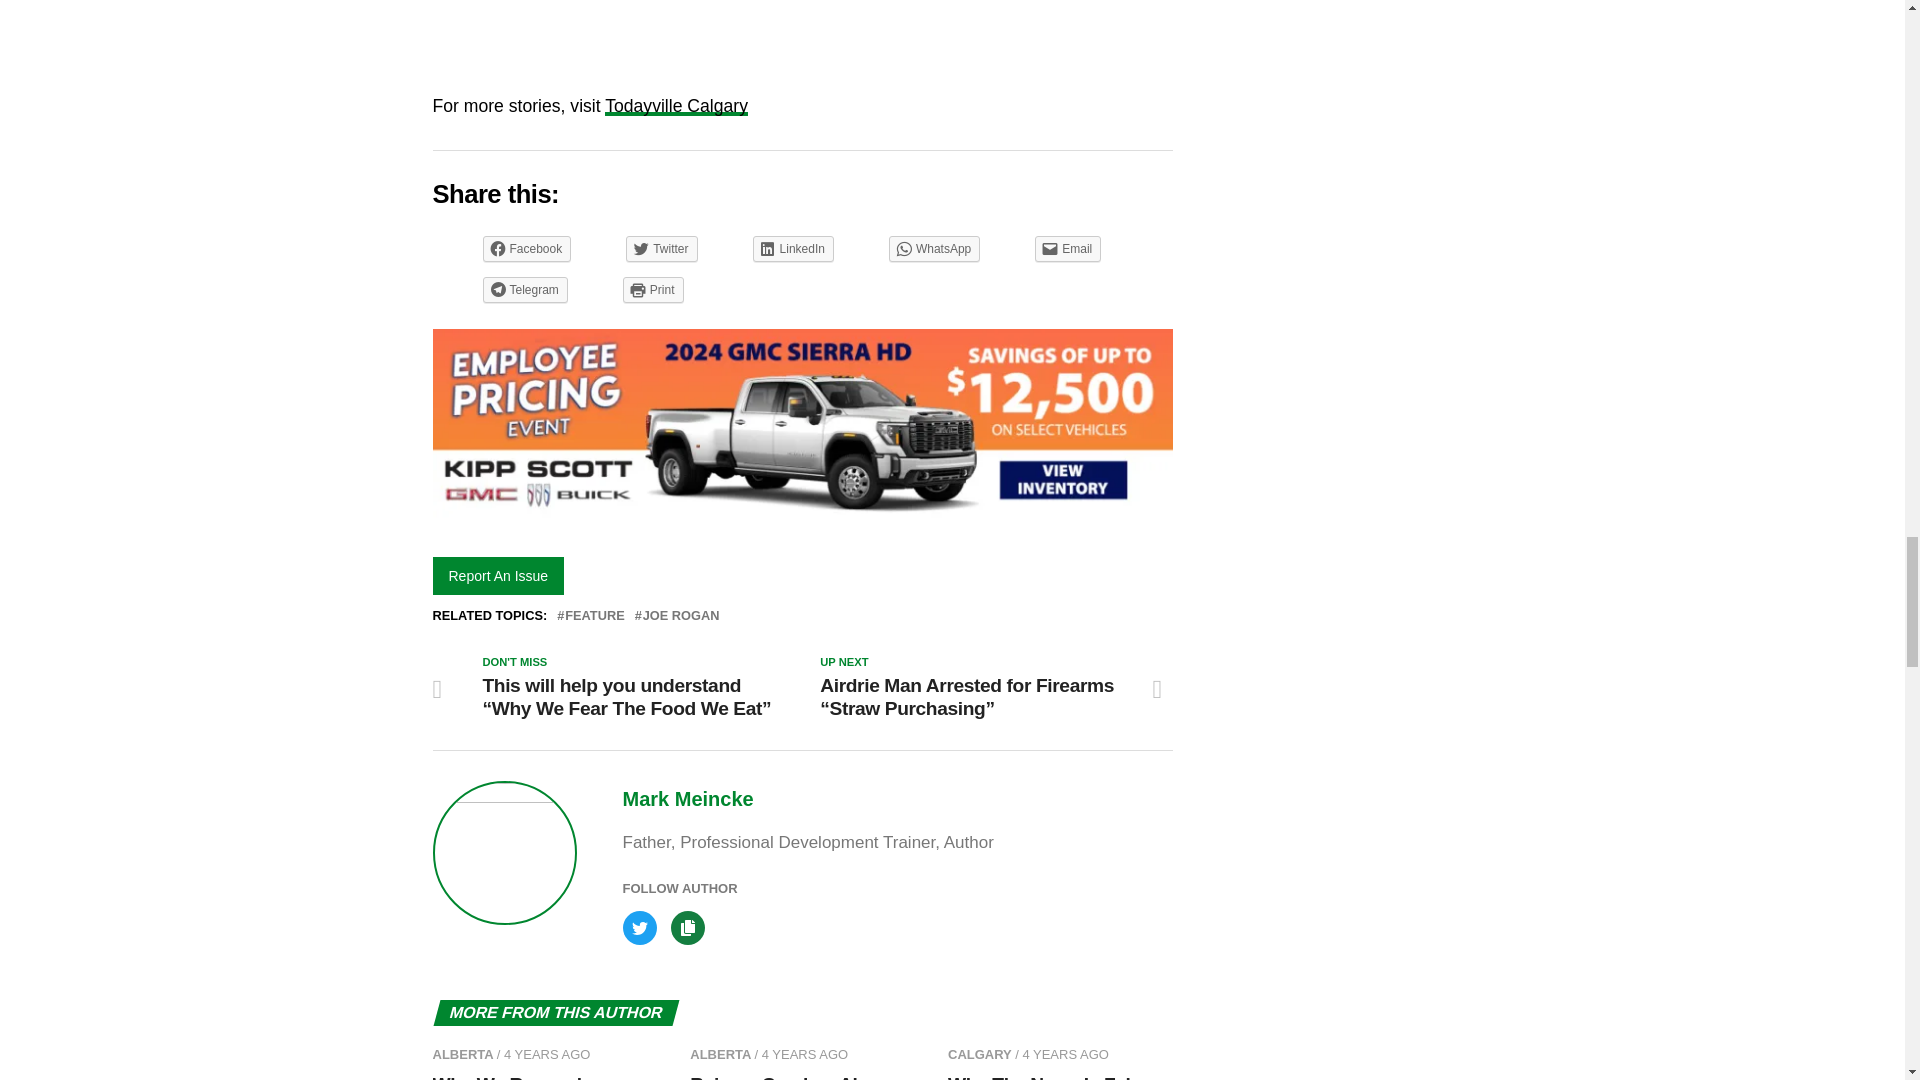 The image size is (1920, 1080). Describe the element at coordinates (692, 918) in the screenshot. I see `Copy author page link` at that location.